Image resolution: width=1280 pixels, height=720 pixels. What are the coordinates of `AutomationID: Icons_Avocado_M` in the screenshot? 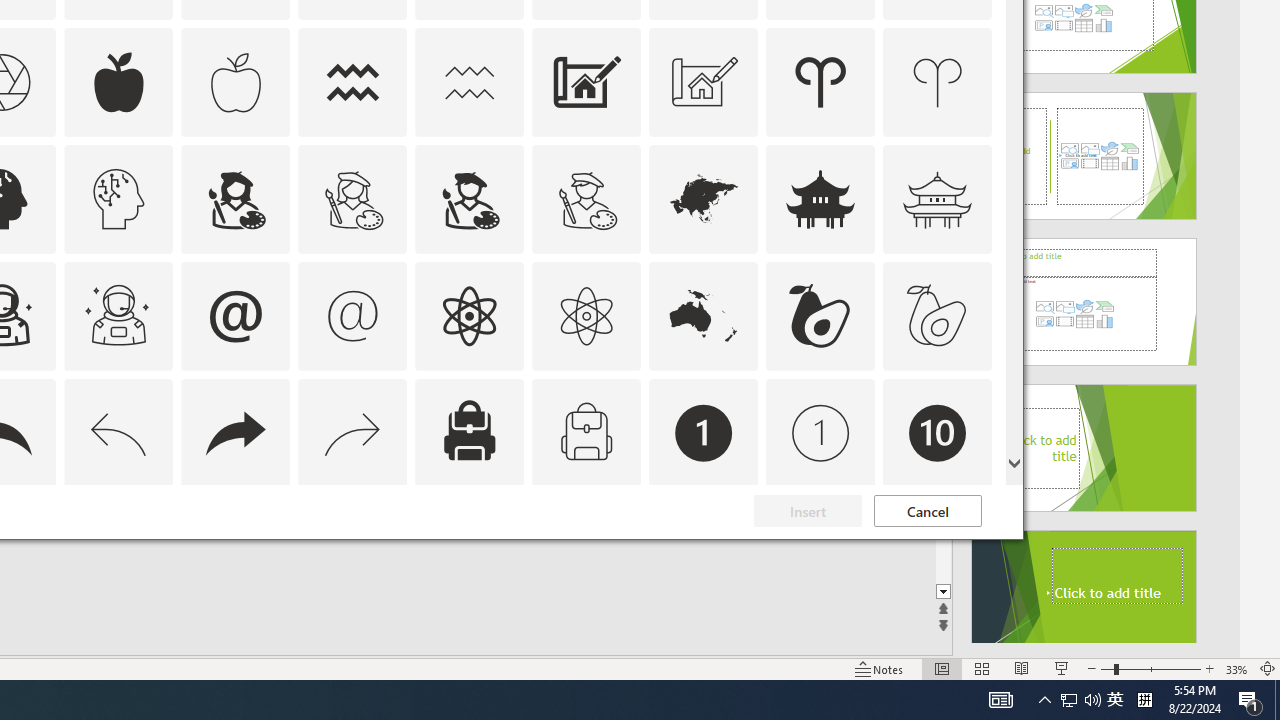 It's located at (938, 316).